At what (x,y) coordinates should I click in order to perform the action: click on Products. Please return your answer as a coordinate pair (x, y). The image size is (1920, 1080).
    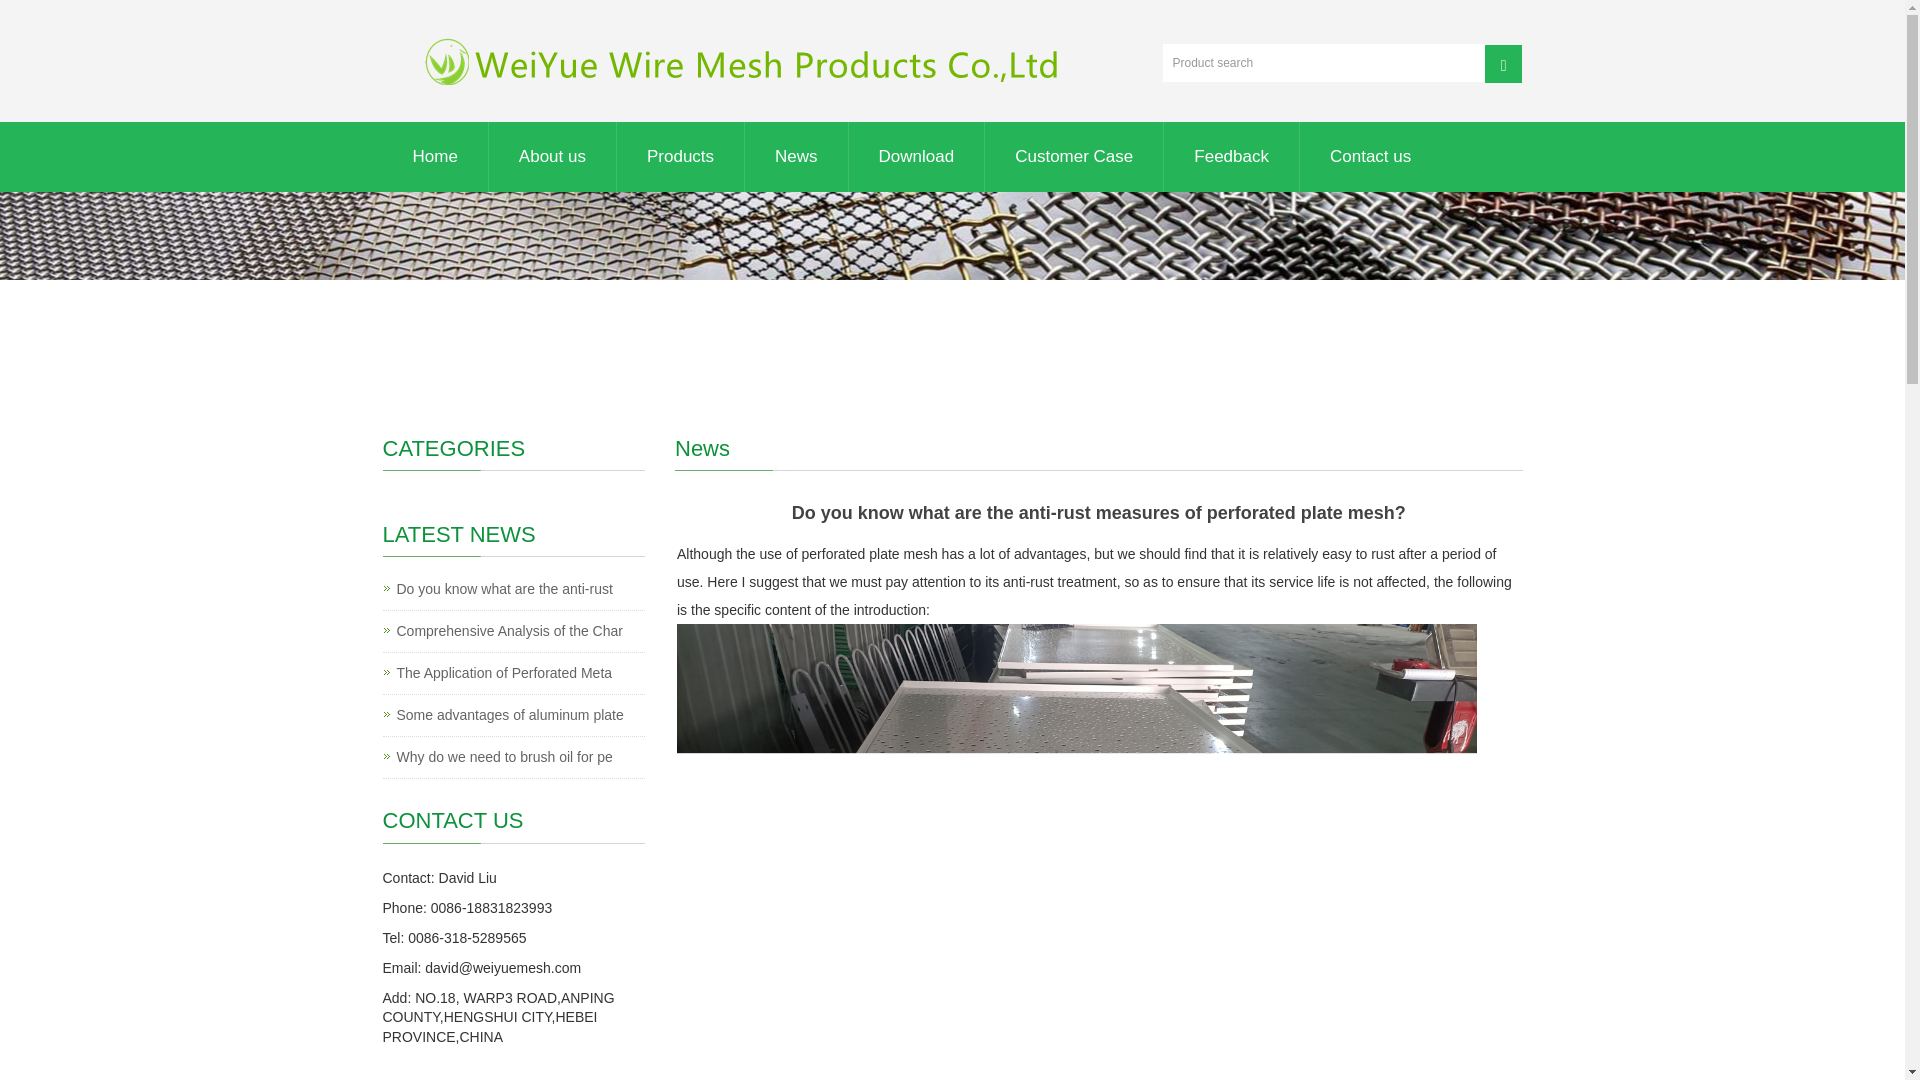
    Looking at the image, I should click on (680, 157).